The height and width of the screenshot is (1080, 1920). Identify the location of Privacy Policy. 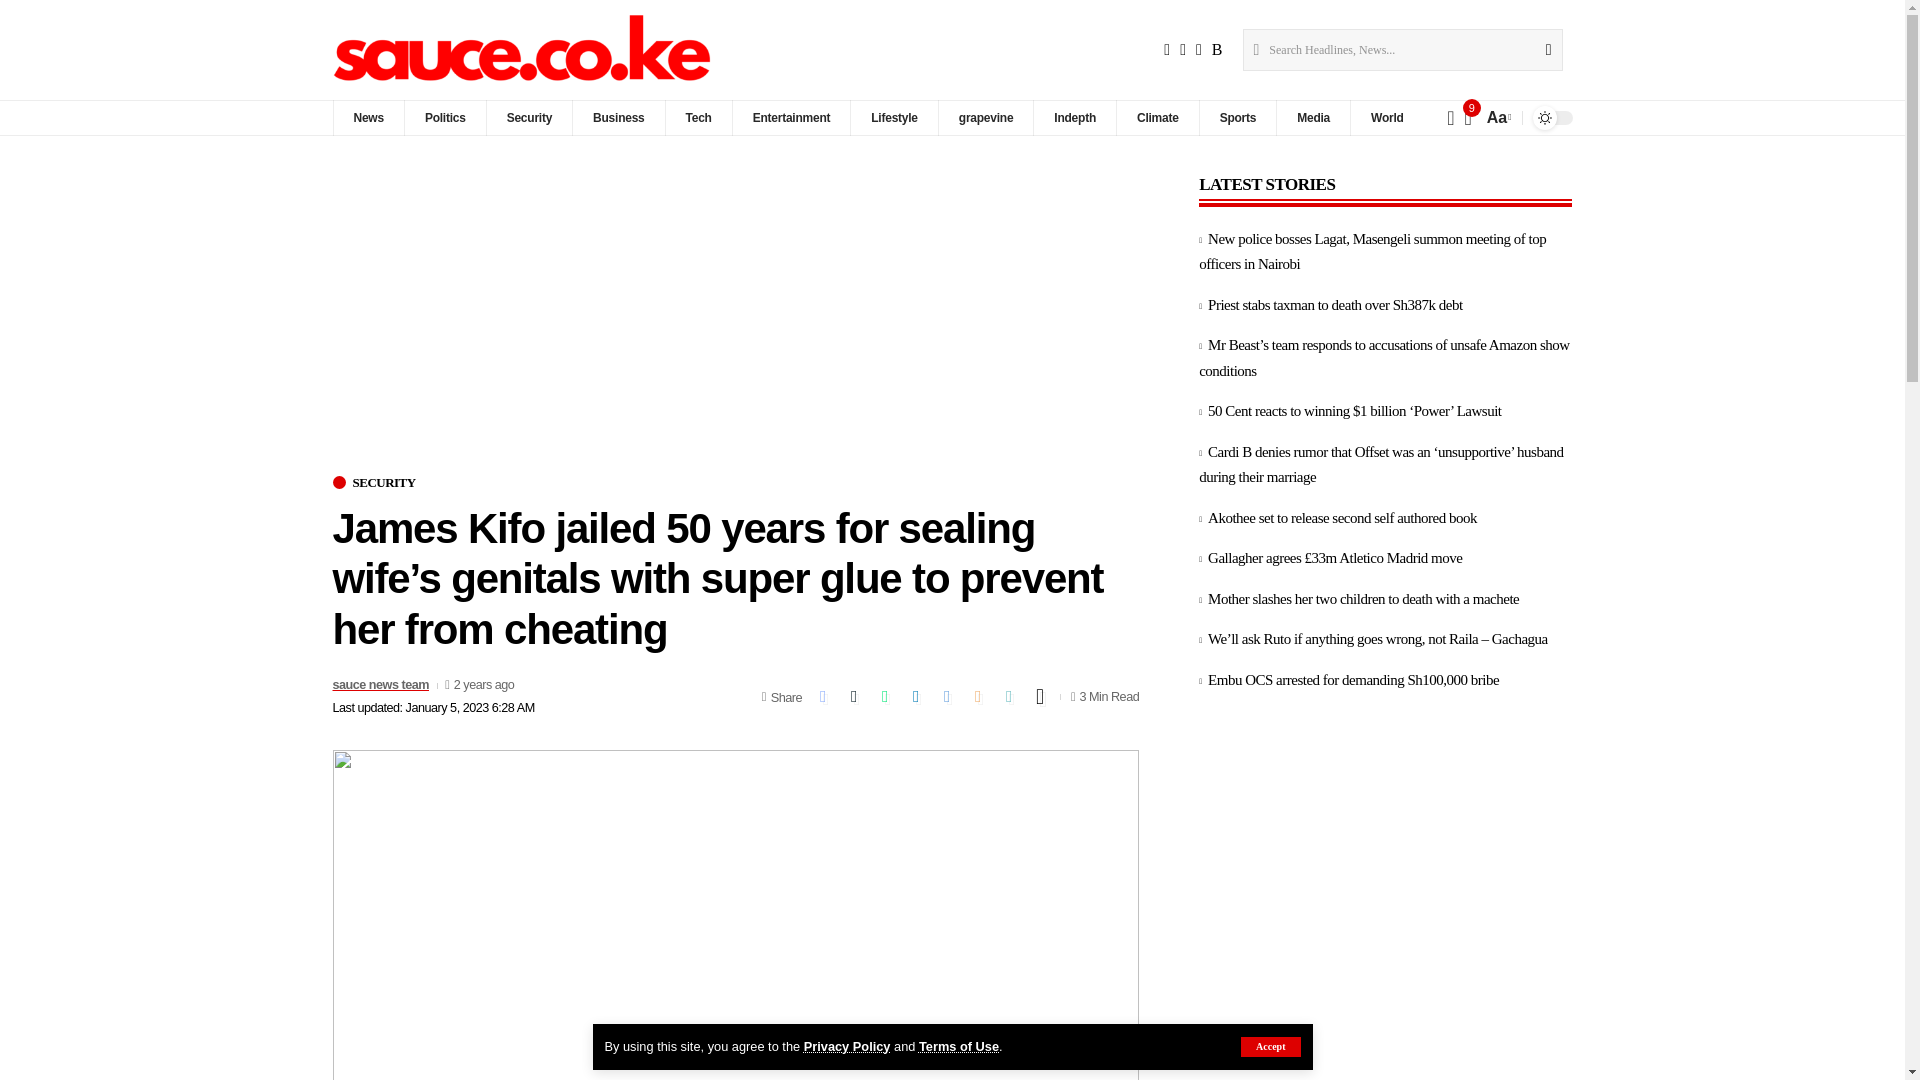
(847, 1046).